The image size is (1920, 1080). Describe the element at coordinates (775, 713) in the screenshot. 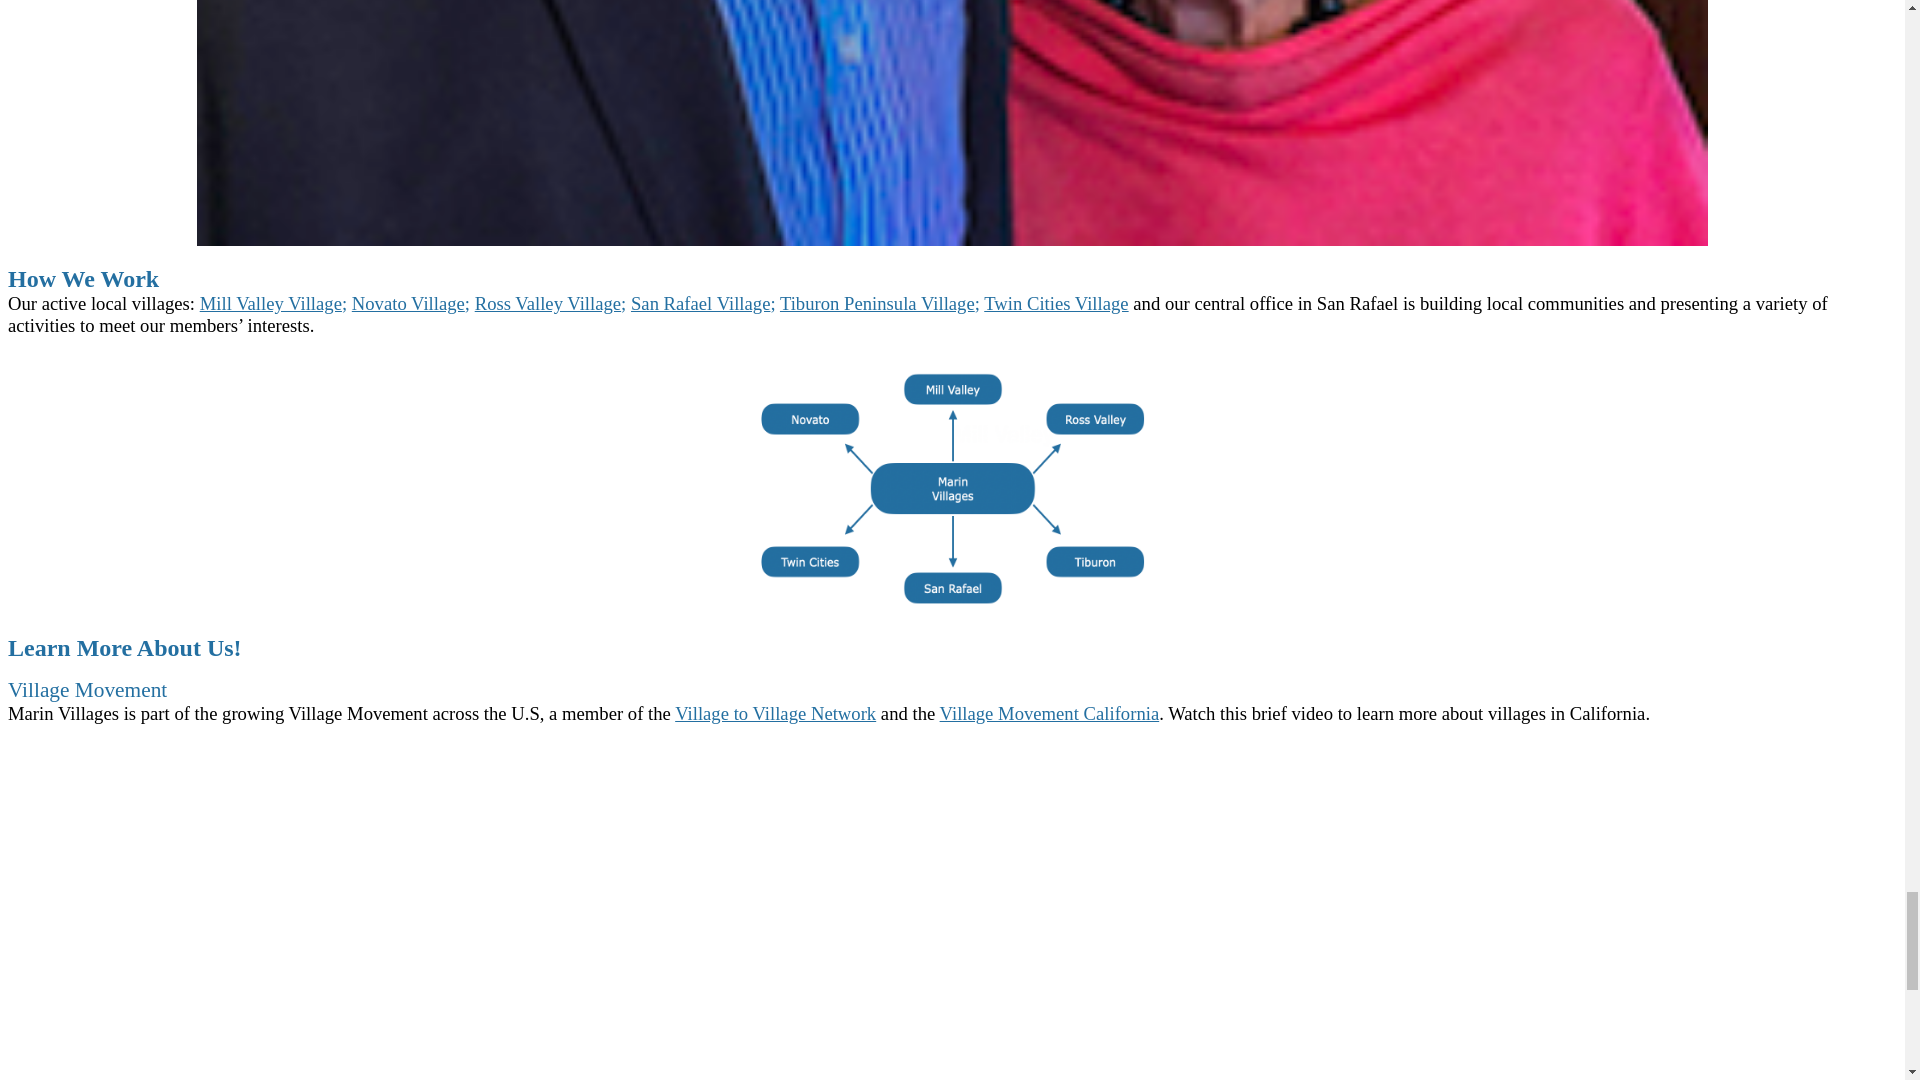

I see `Village to Village Network` at that location.